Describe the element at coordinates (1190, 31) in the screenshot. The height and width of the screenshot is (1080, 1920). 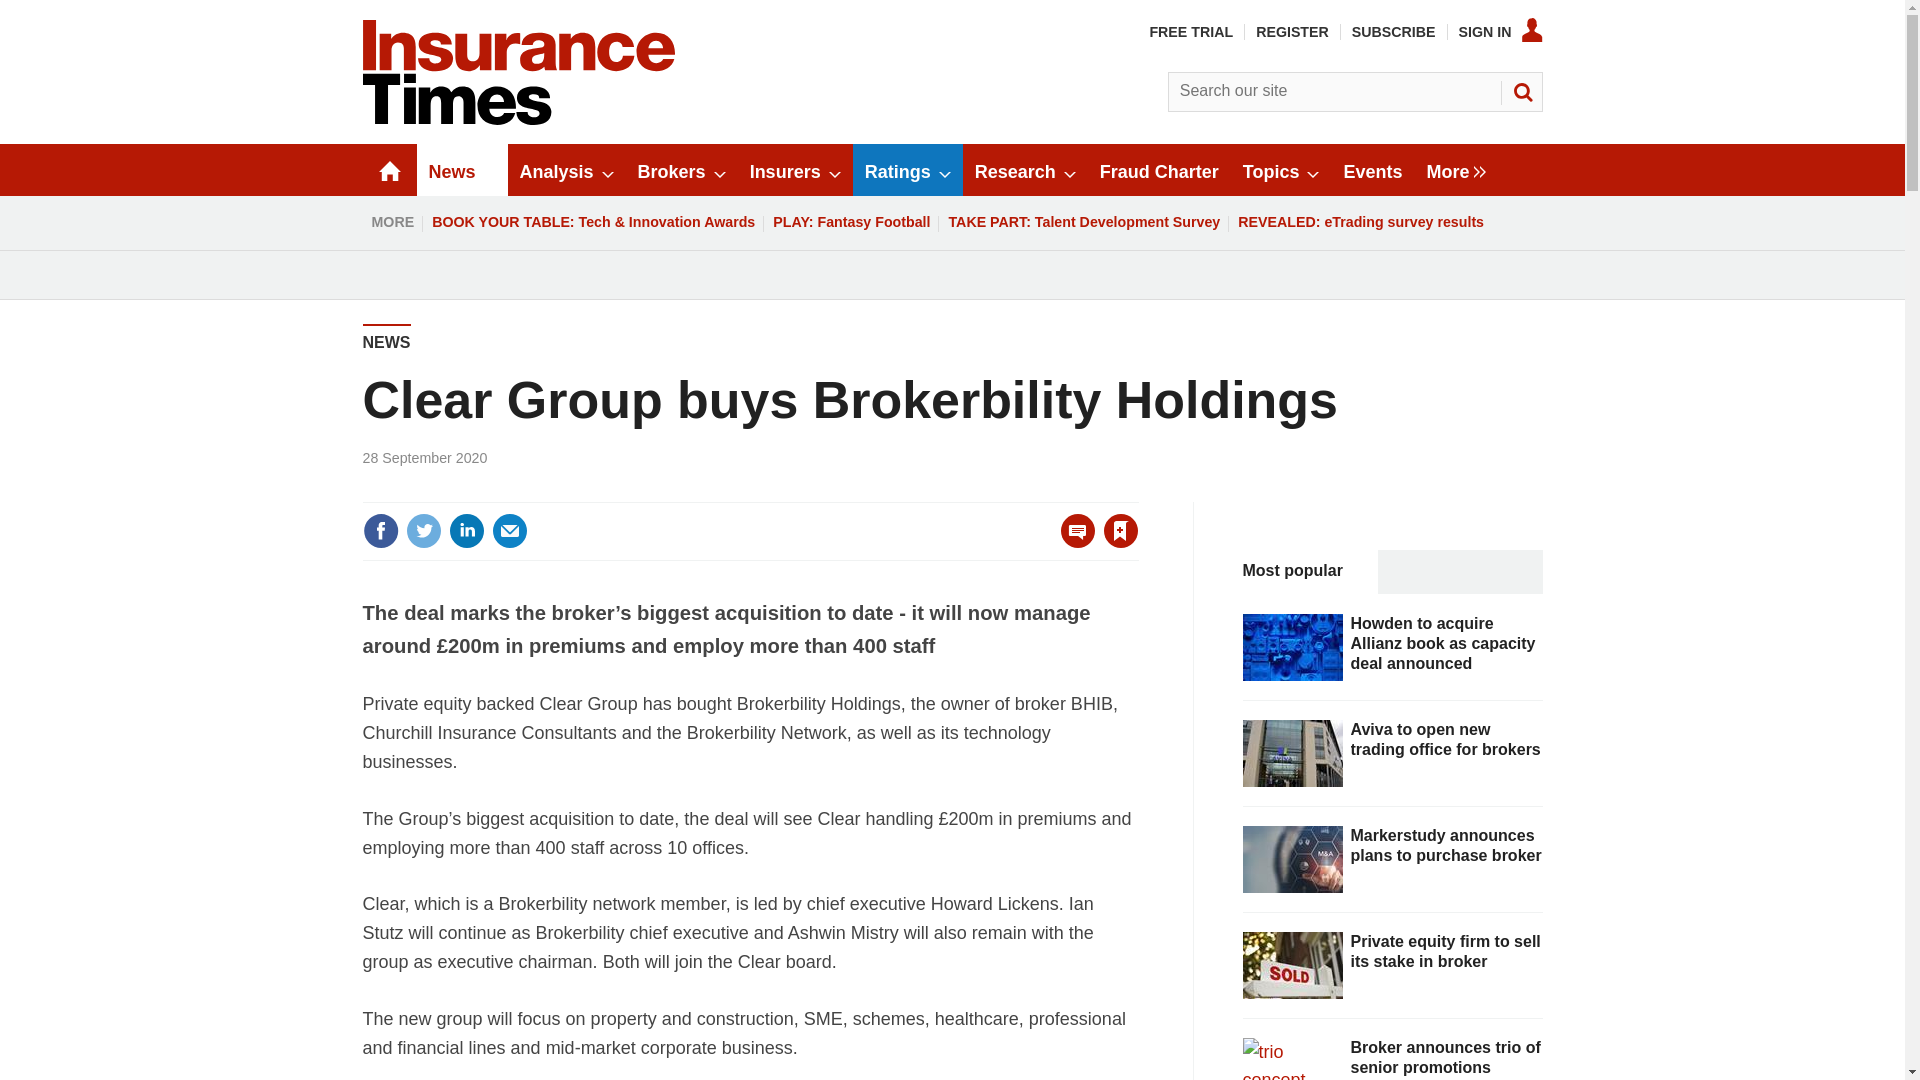
I see `FREE TRIAL` at that location.